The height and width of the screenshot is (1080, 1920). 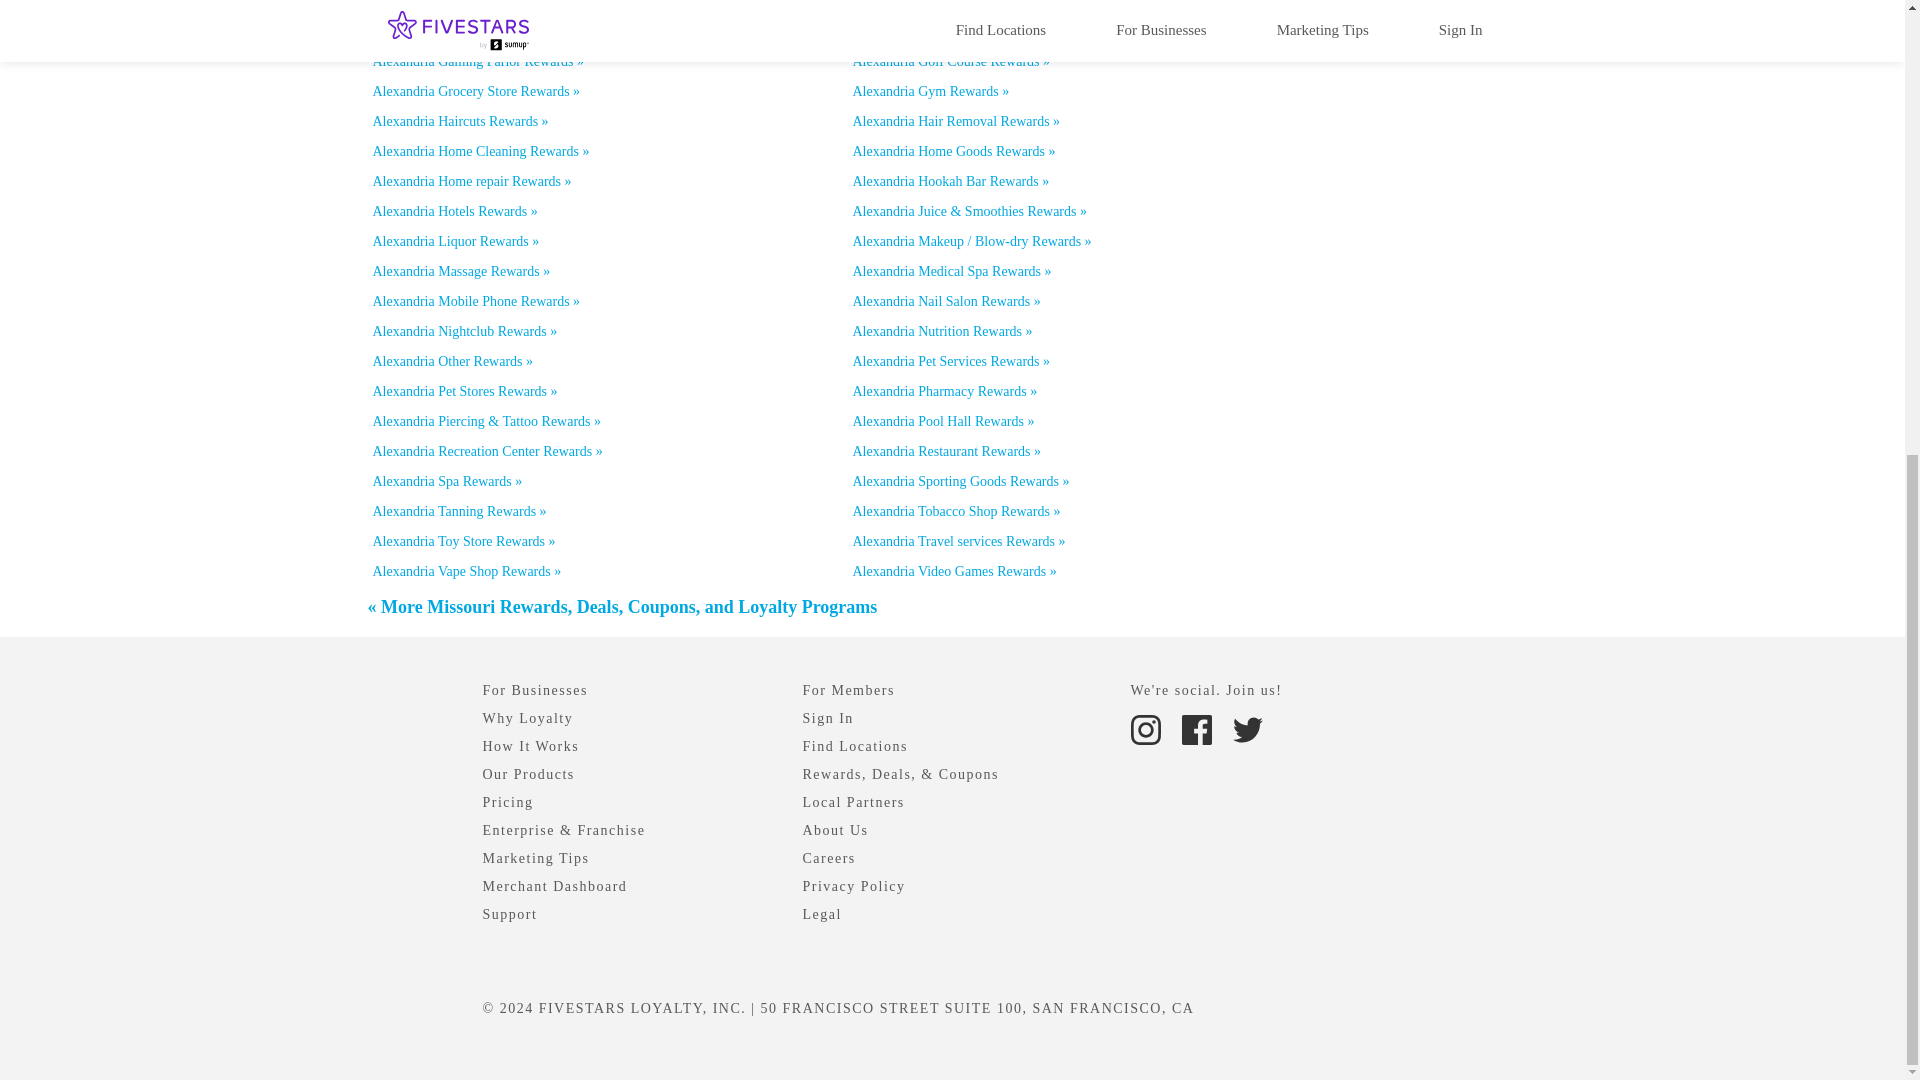 What do you see at coordinates (1196, 730) in the screenshot?
I see `Fivestars Facebook` at bounding box center [1196, 730].